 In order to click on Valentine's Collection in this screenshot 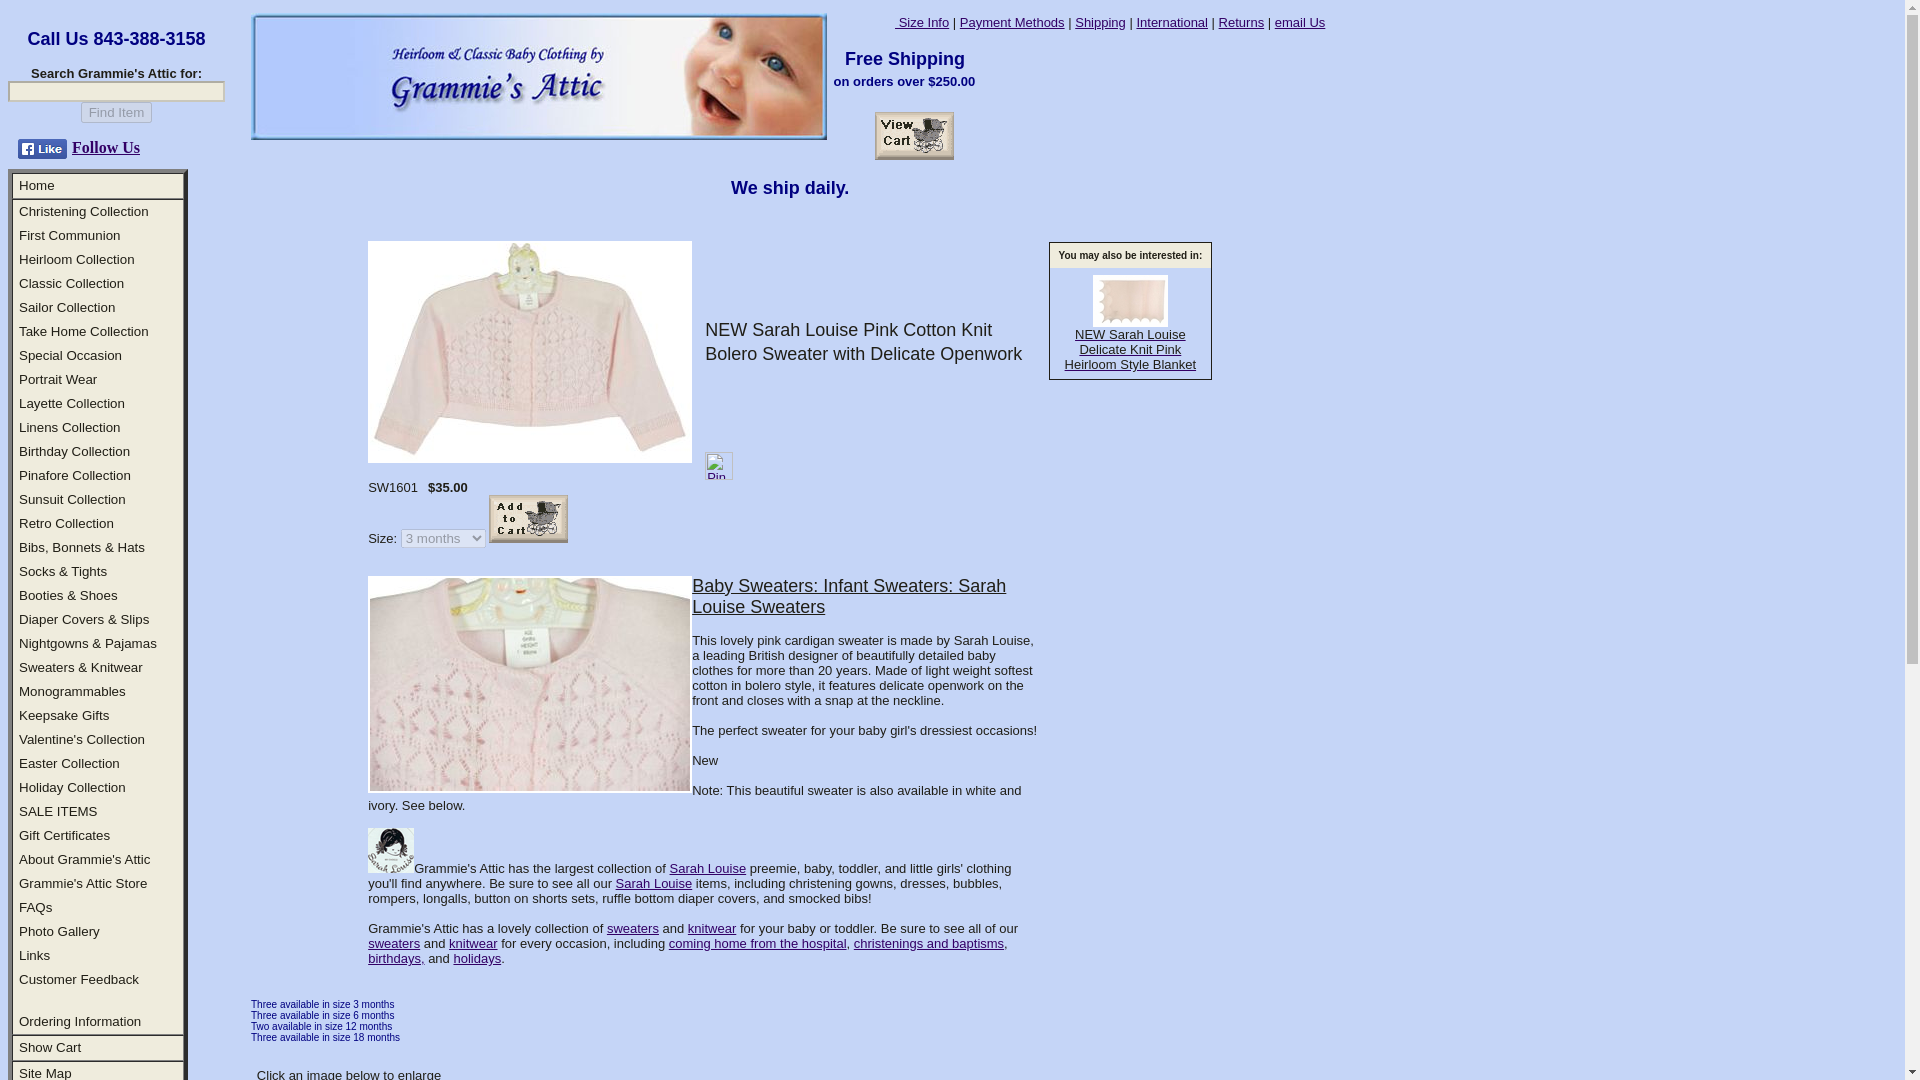, I will do `click(82, 740)`.